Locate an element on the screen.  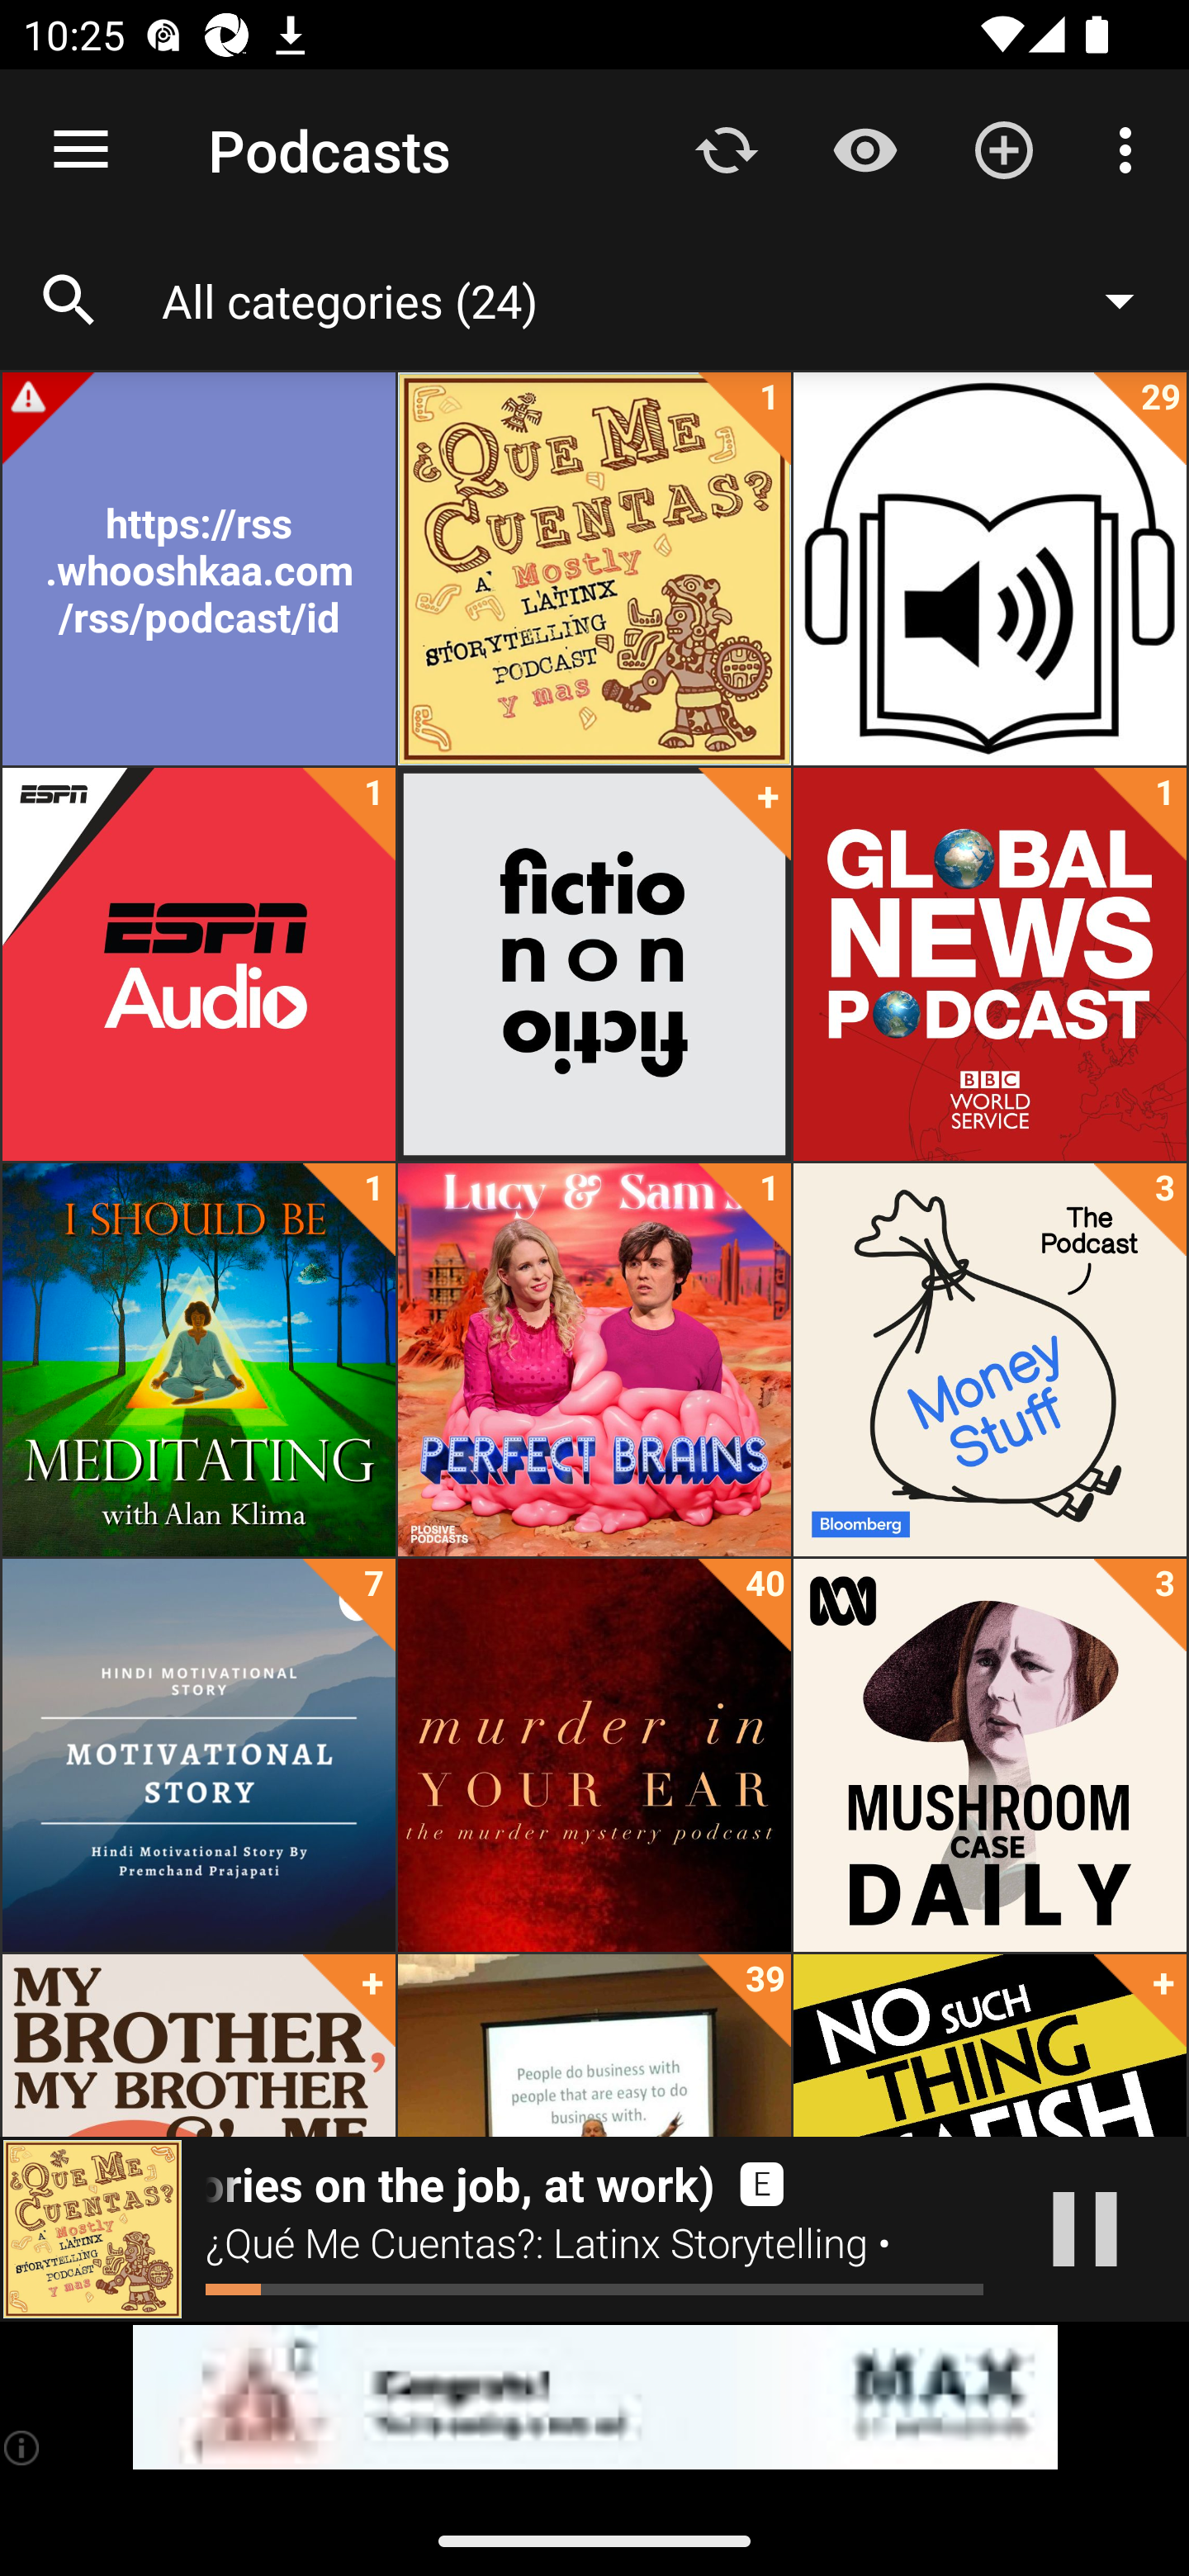
More options is located at coordinates (1131, 149).